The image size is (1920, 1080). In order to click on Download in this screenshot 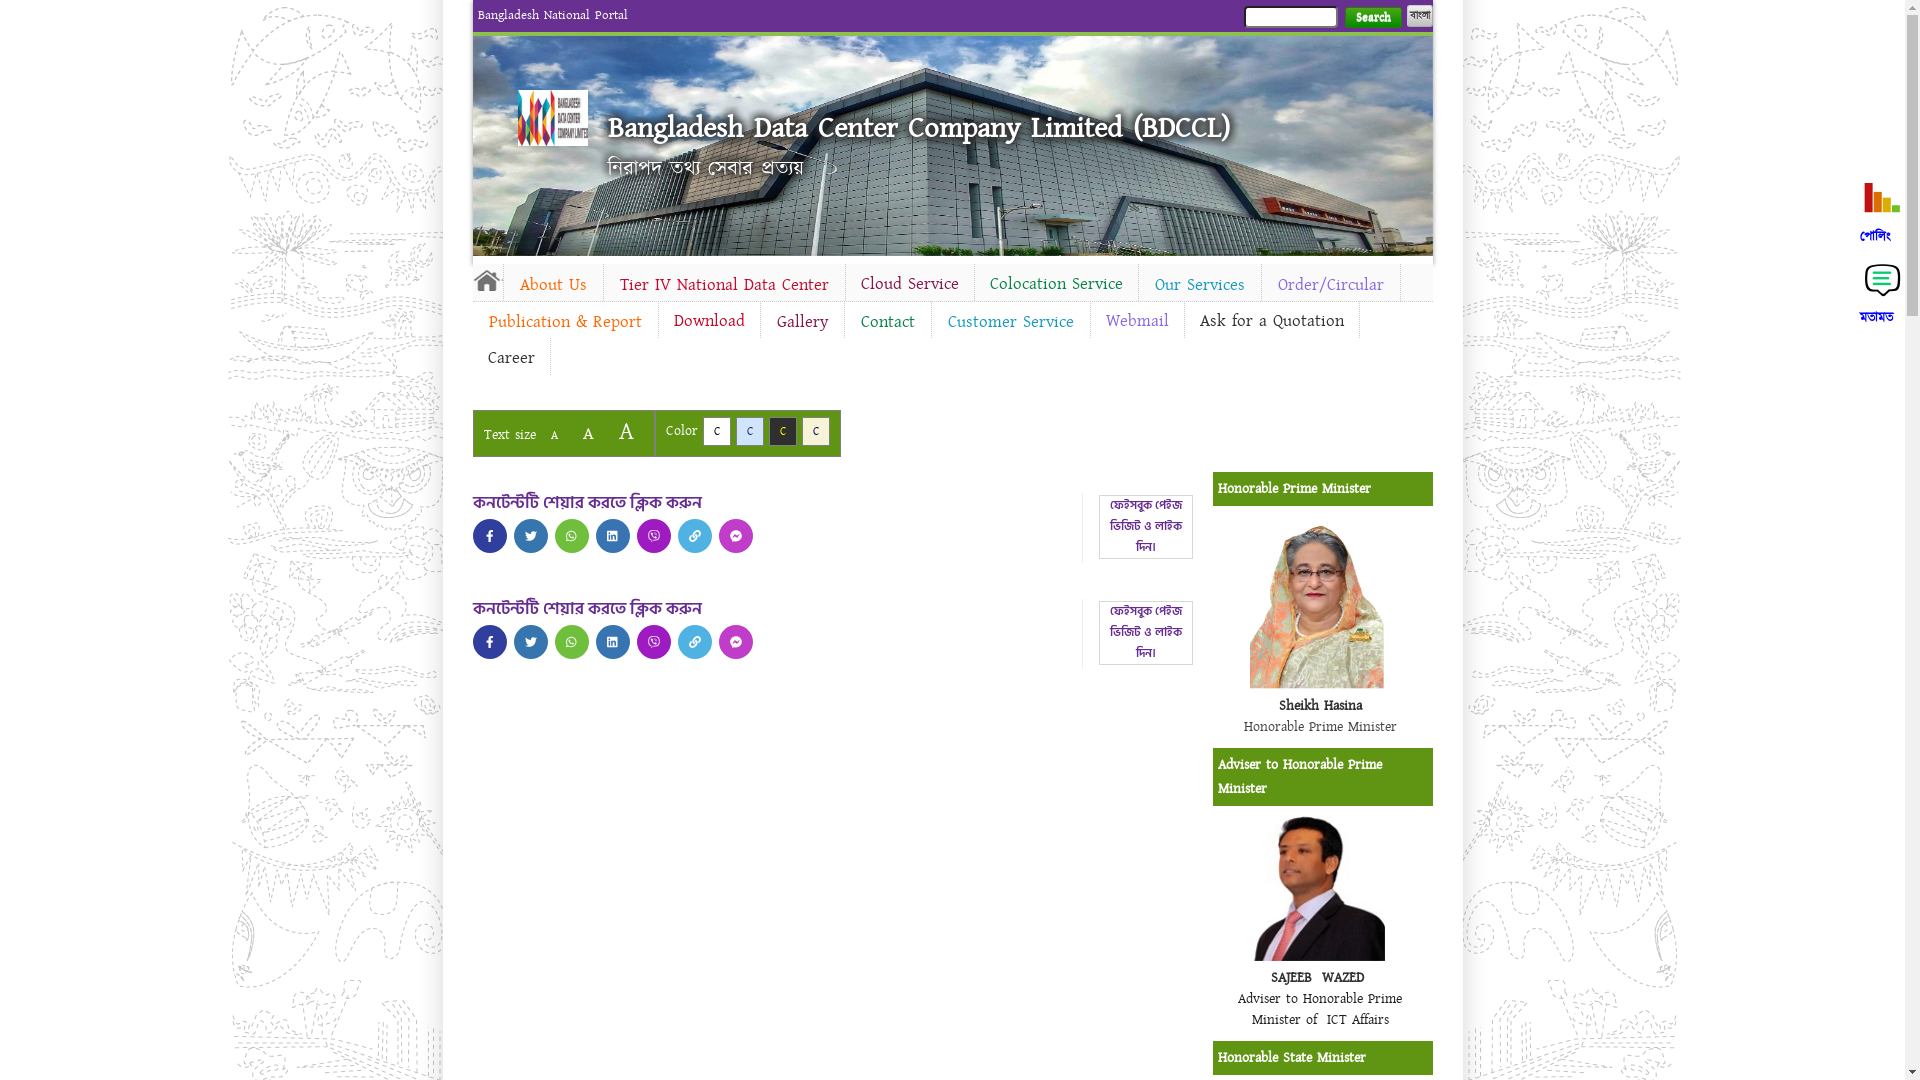, I will do `click(708, 321)`.